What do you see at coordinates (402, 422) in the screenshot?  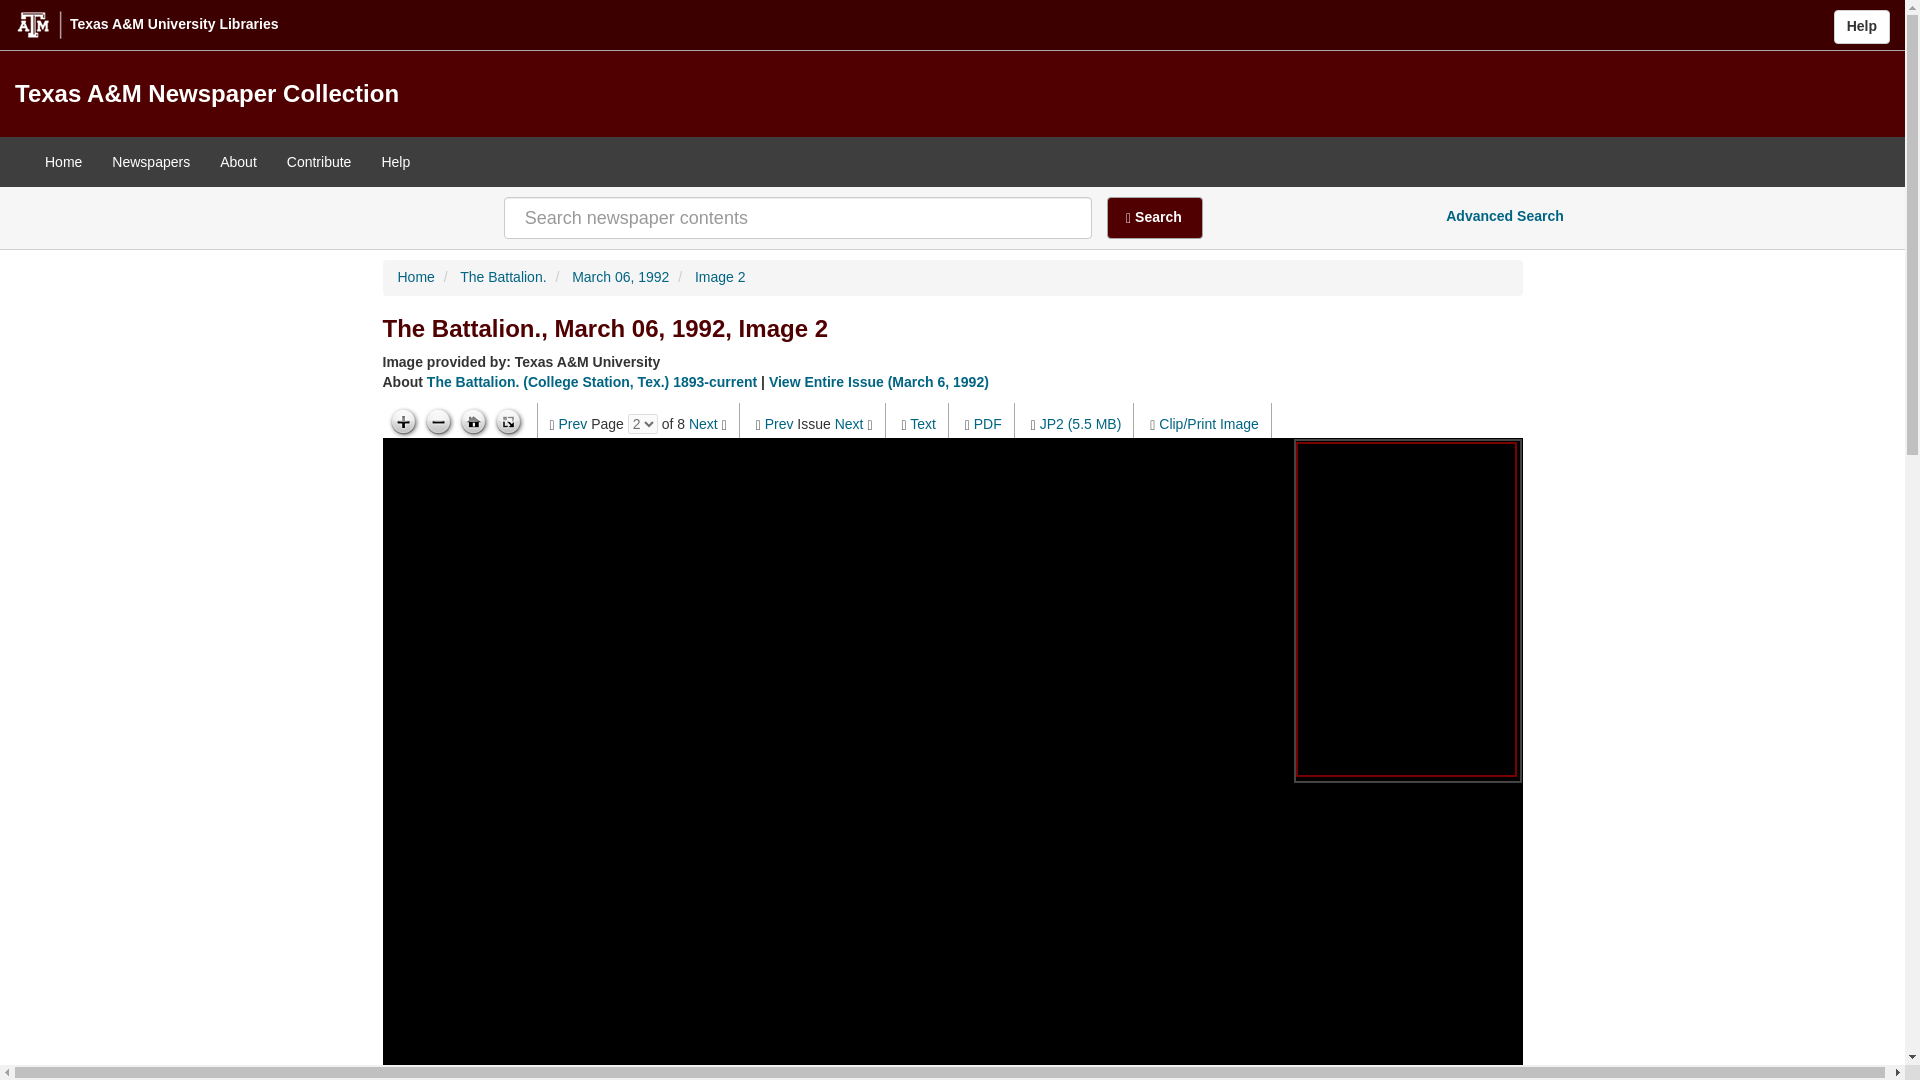 I see `Zoom in` at bounding box center [402, 422].